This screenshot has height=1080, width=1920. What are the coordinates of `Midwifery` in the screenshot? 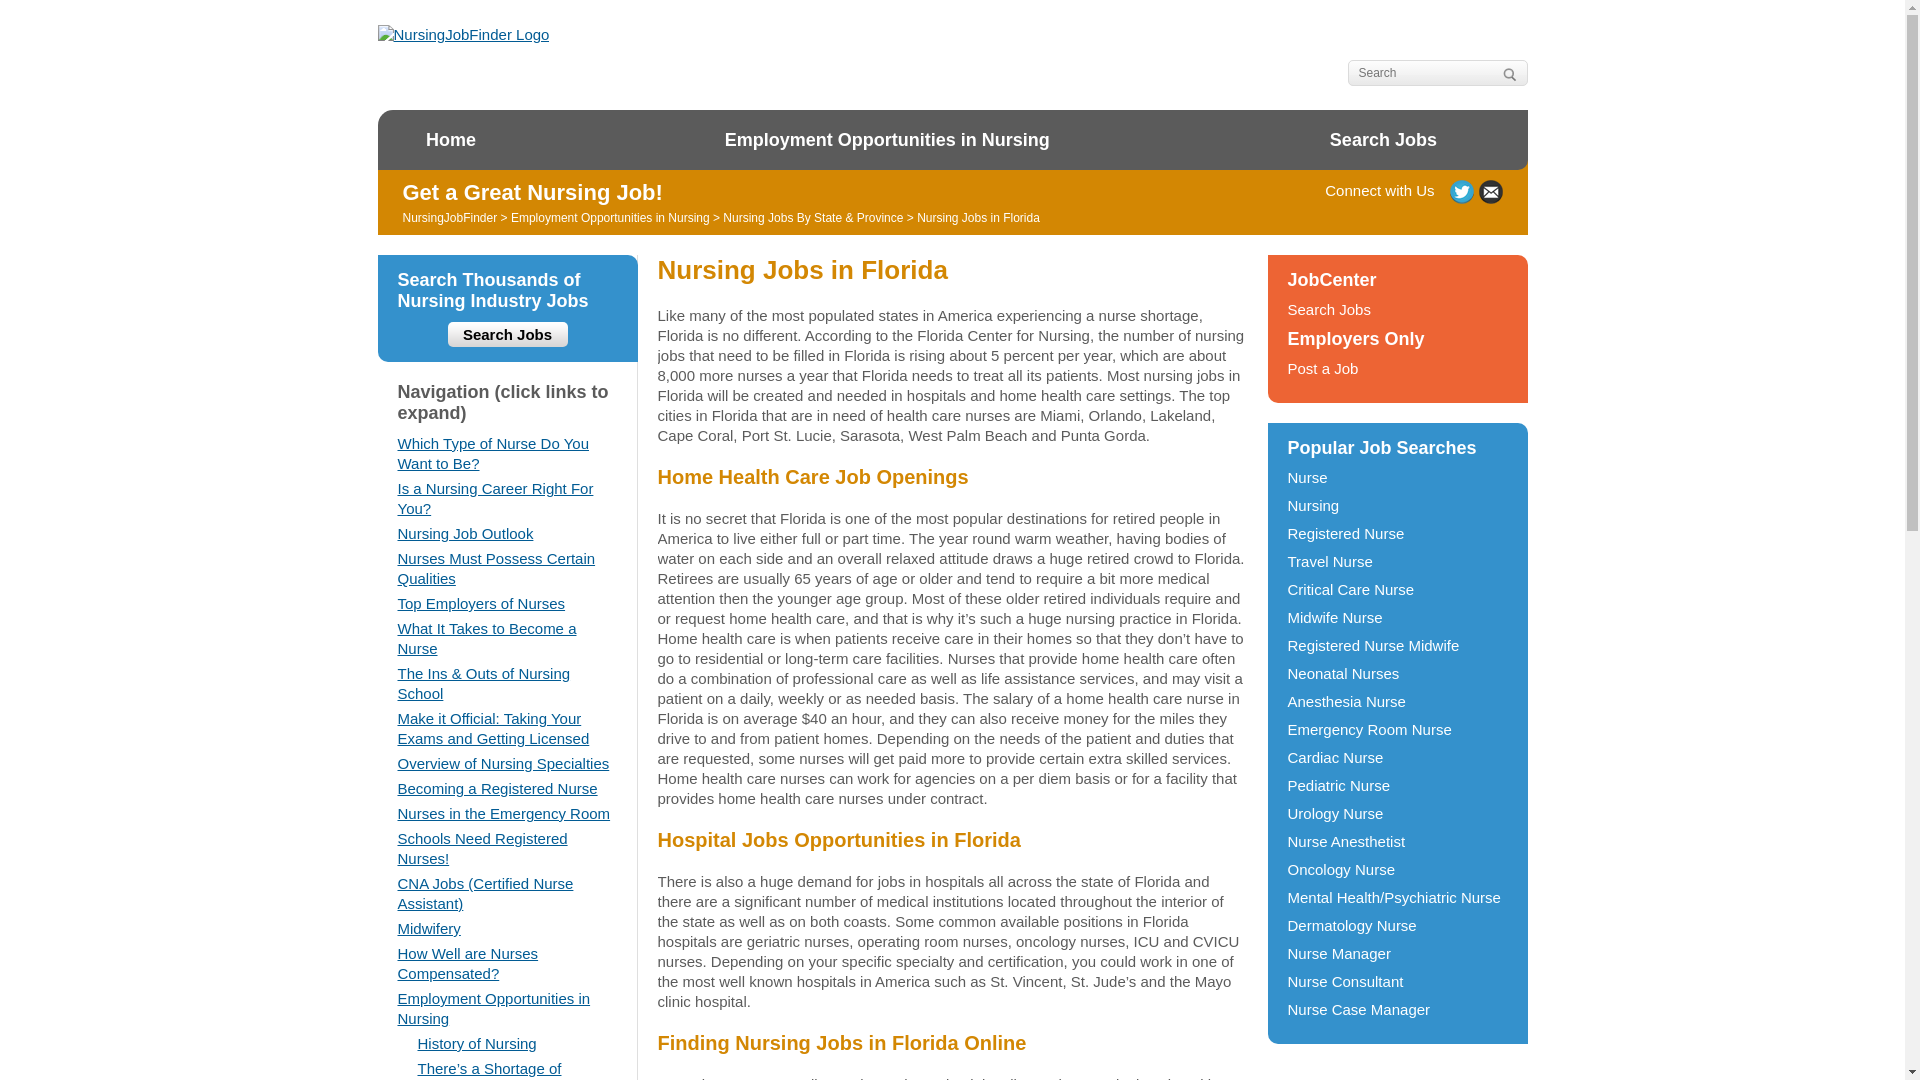 It's located at (428, 928).